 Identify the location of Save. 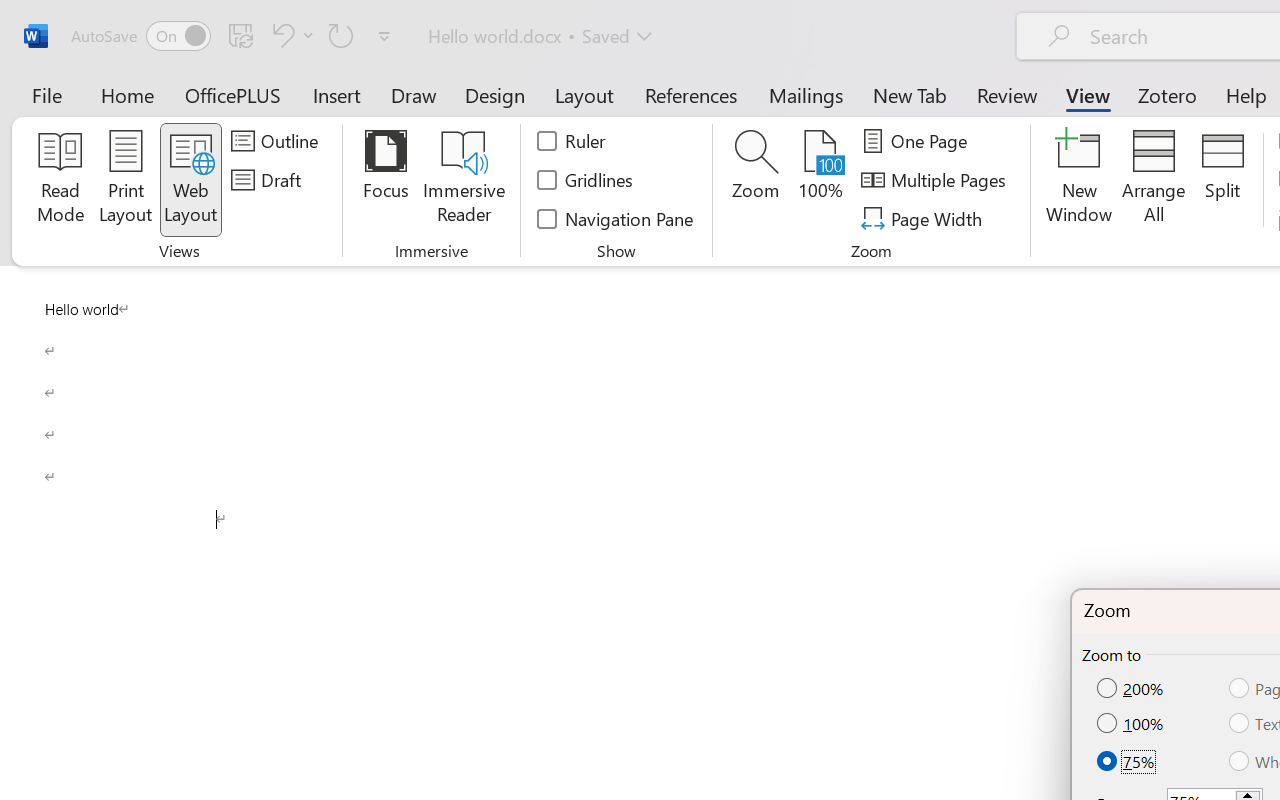
(241, 35).